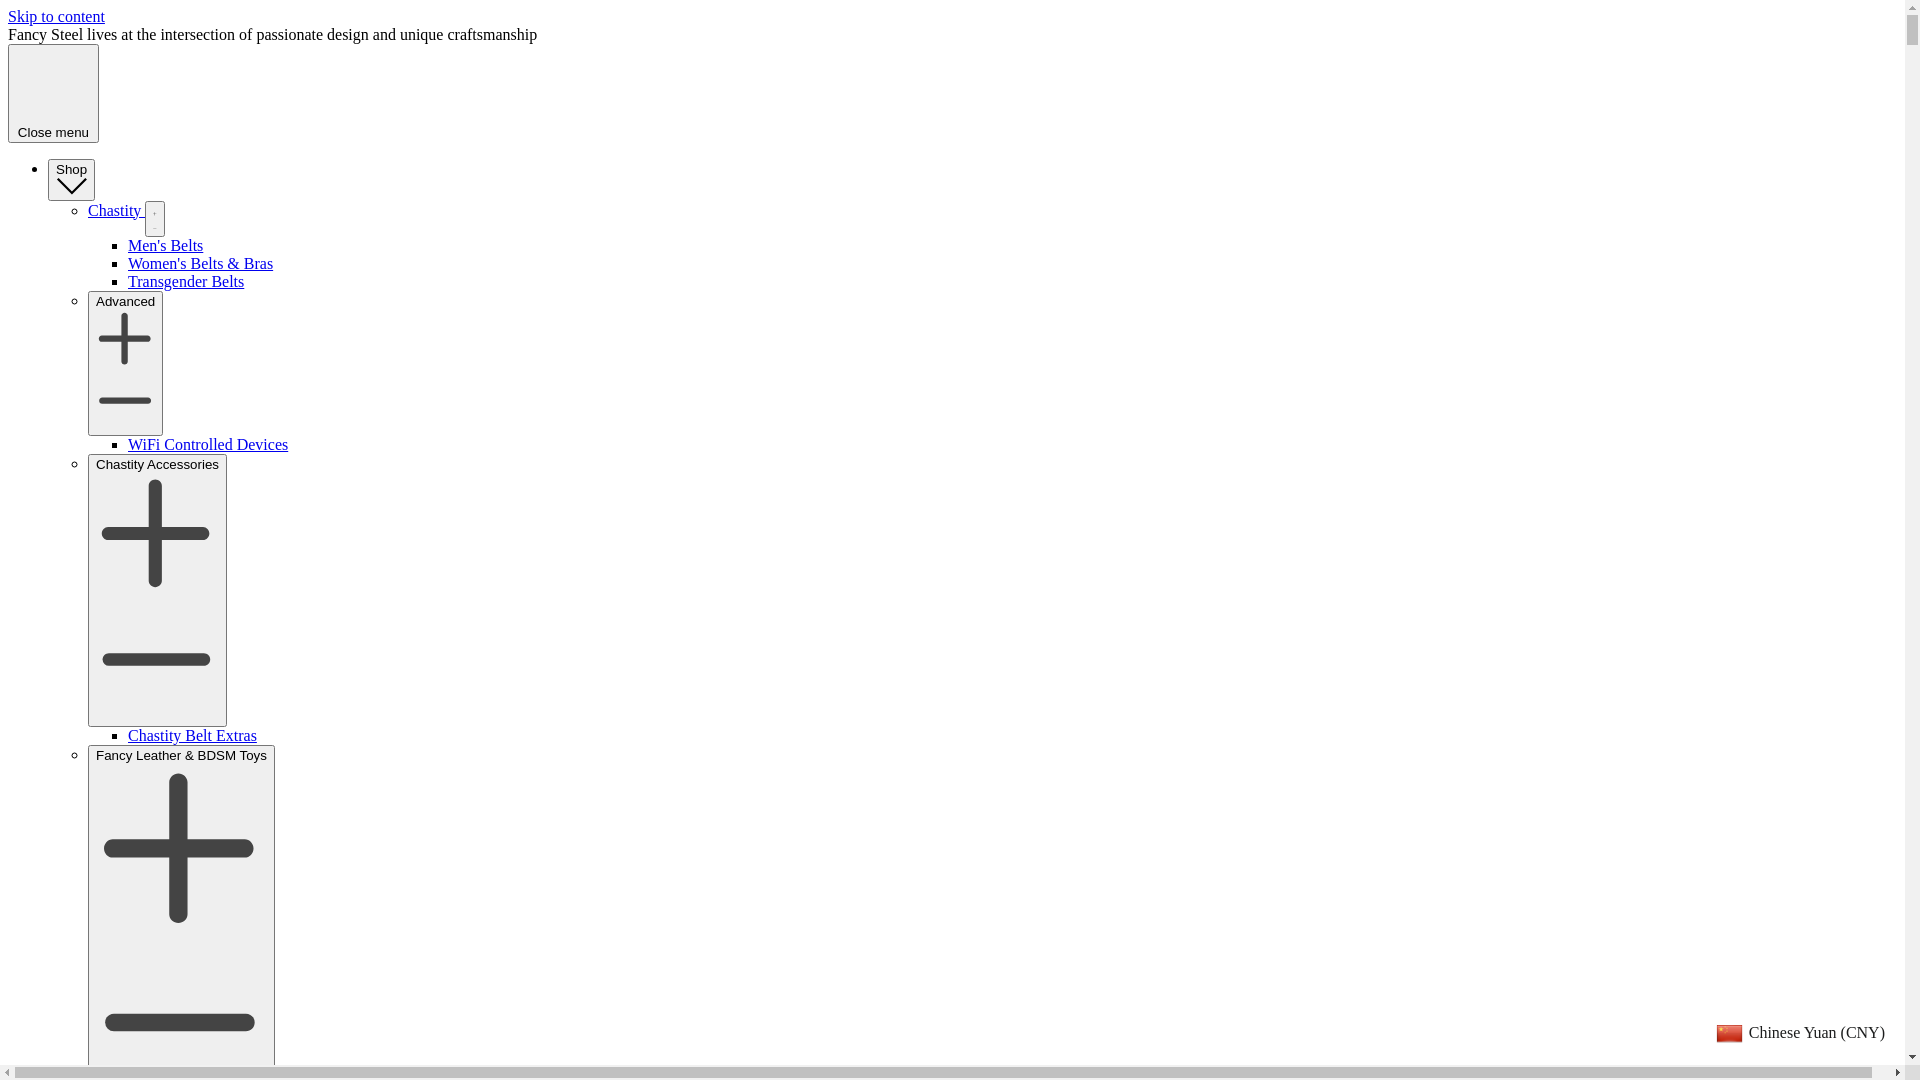 The image size is (1920, 1080). What do you see at coordinates (54, 94) in the screenshot?
I see `icon-X Close menu` at bounding box center [54, 94].